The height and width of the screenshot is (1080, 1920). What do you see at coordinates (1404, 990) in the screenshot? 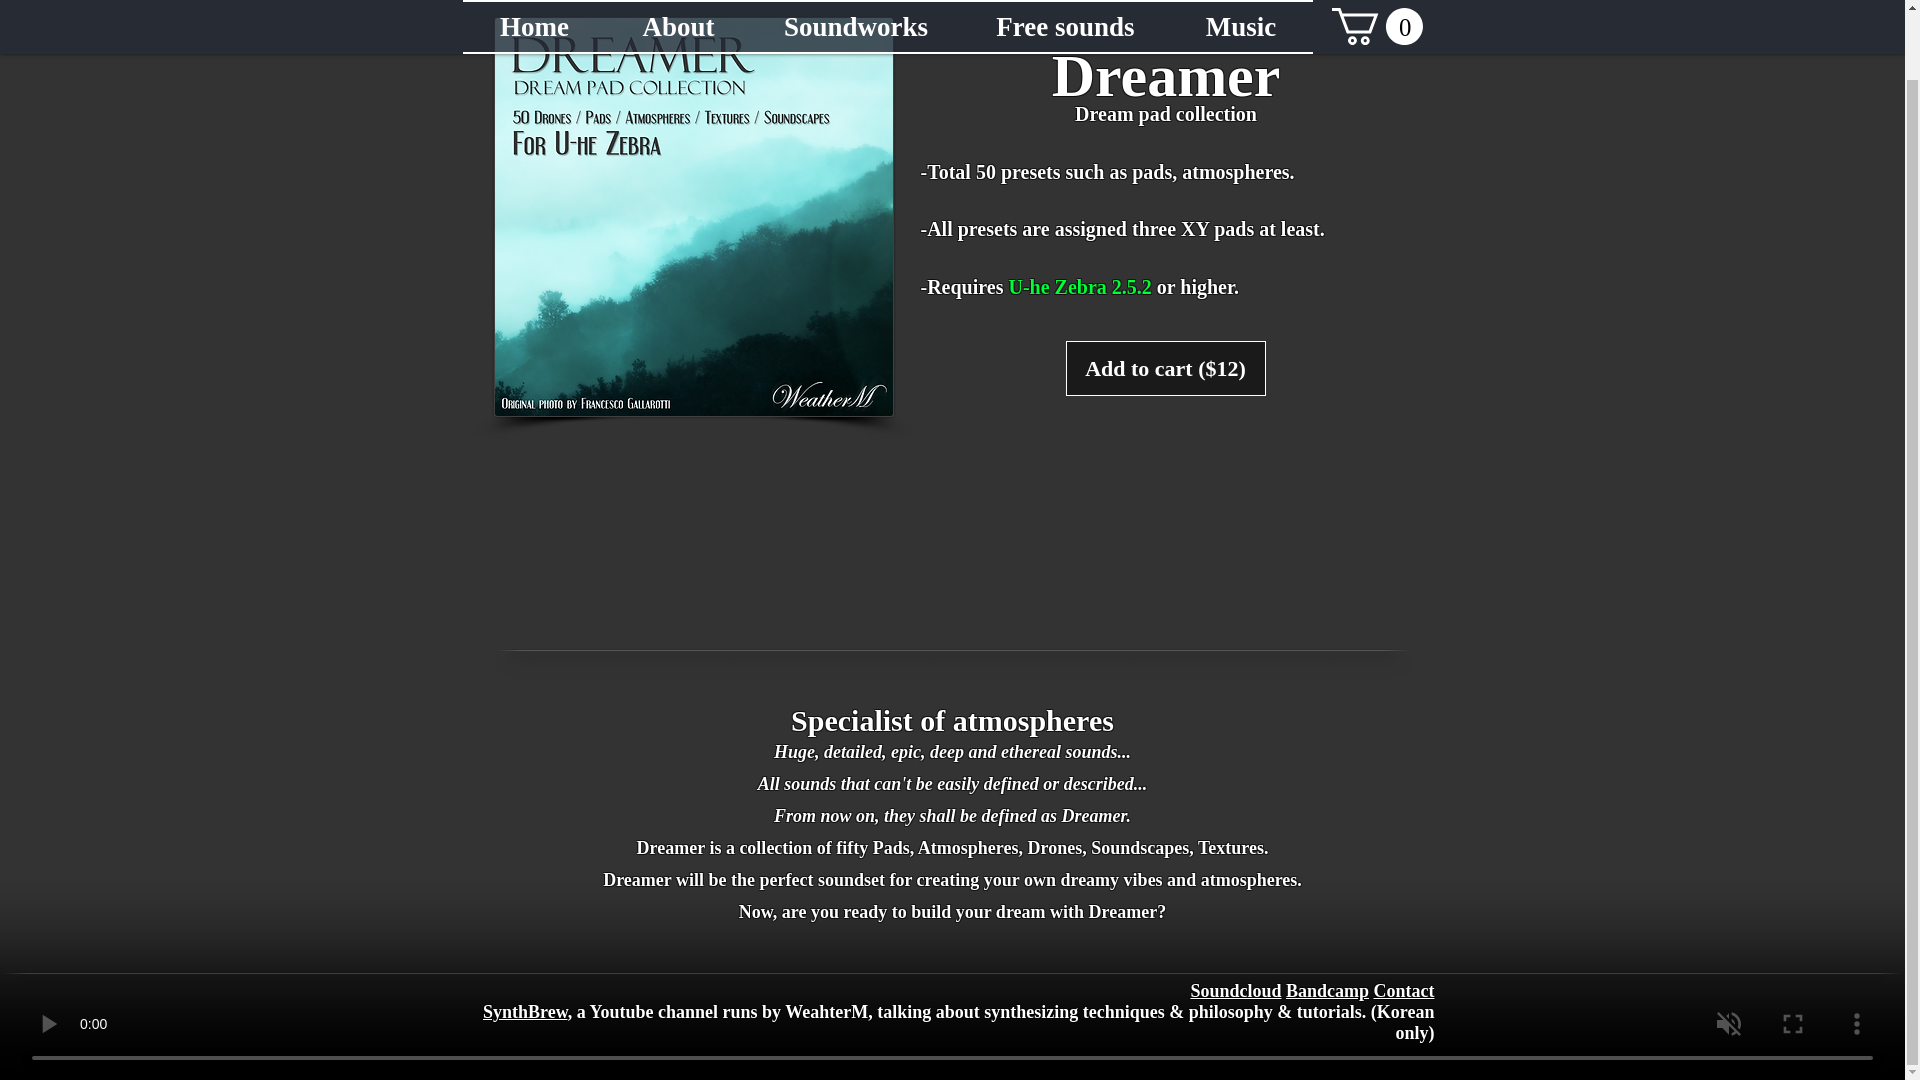
I see `Contact` at bounding box center [1404, 990].